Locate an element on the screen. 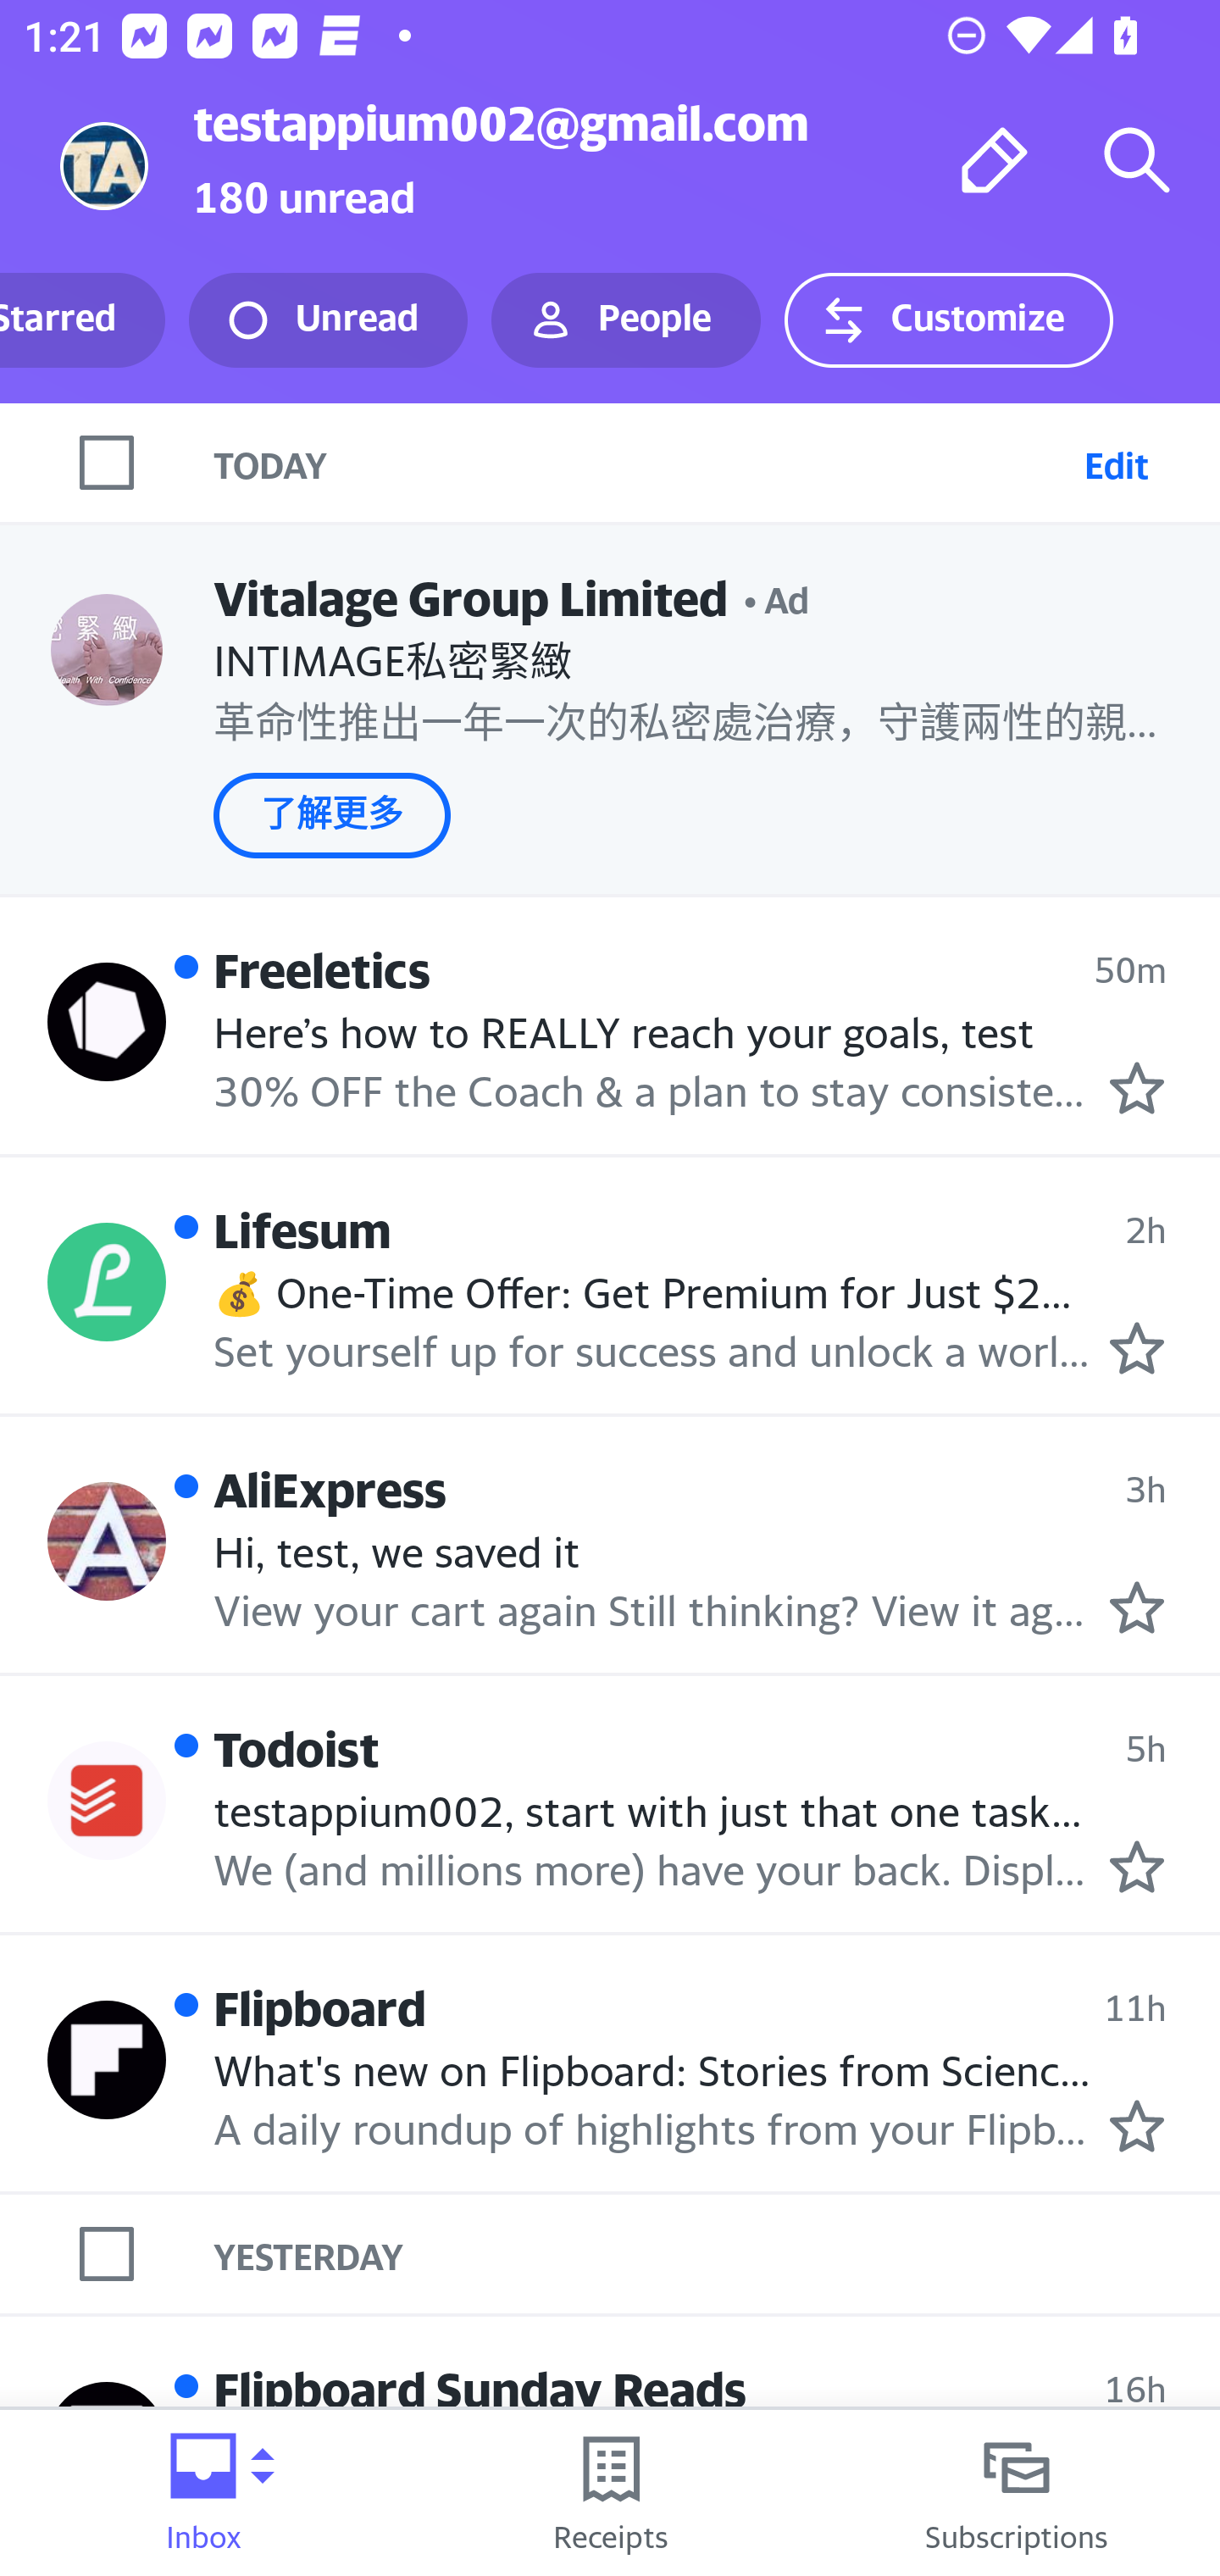 This screenshot has height=2576, width=1220. Unread is located at coordinates (328, 320).